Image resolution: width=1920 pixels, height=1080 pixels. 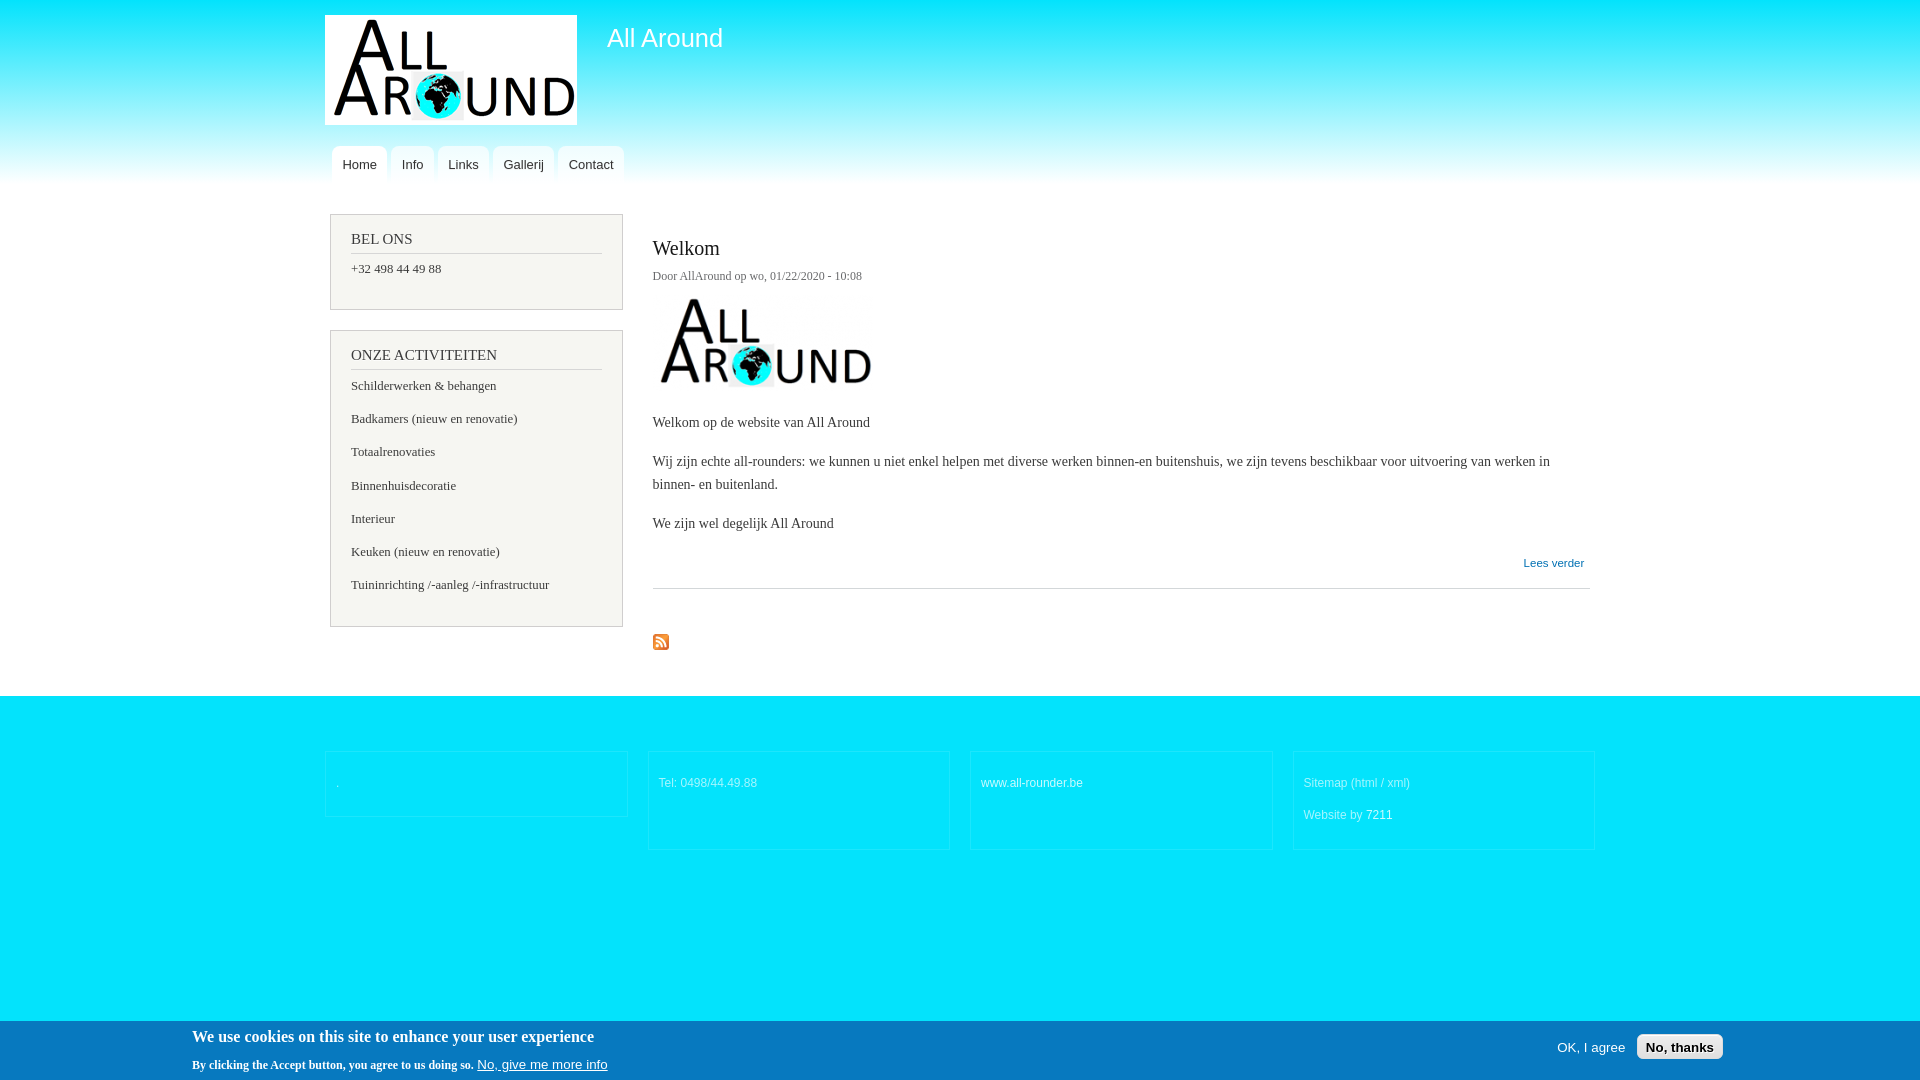 I want to click on Home, so click(x=454, y=73).